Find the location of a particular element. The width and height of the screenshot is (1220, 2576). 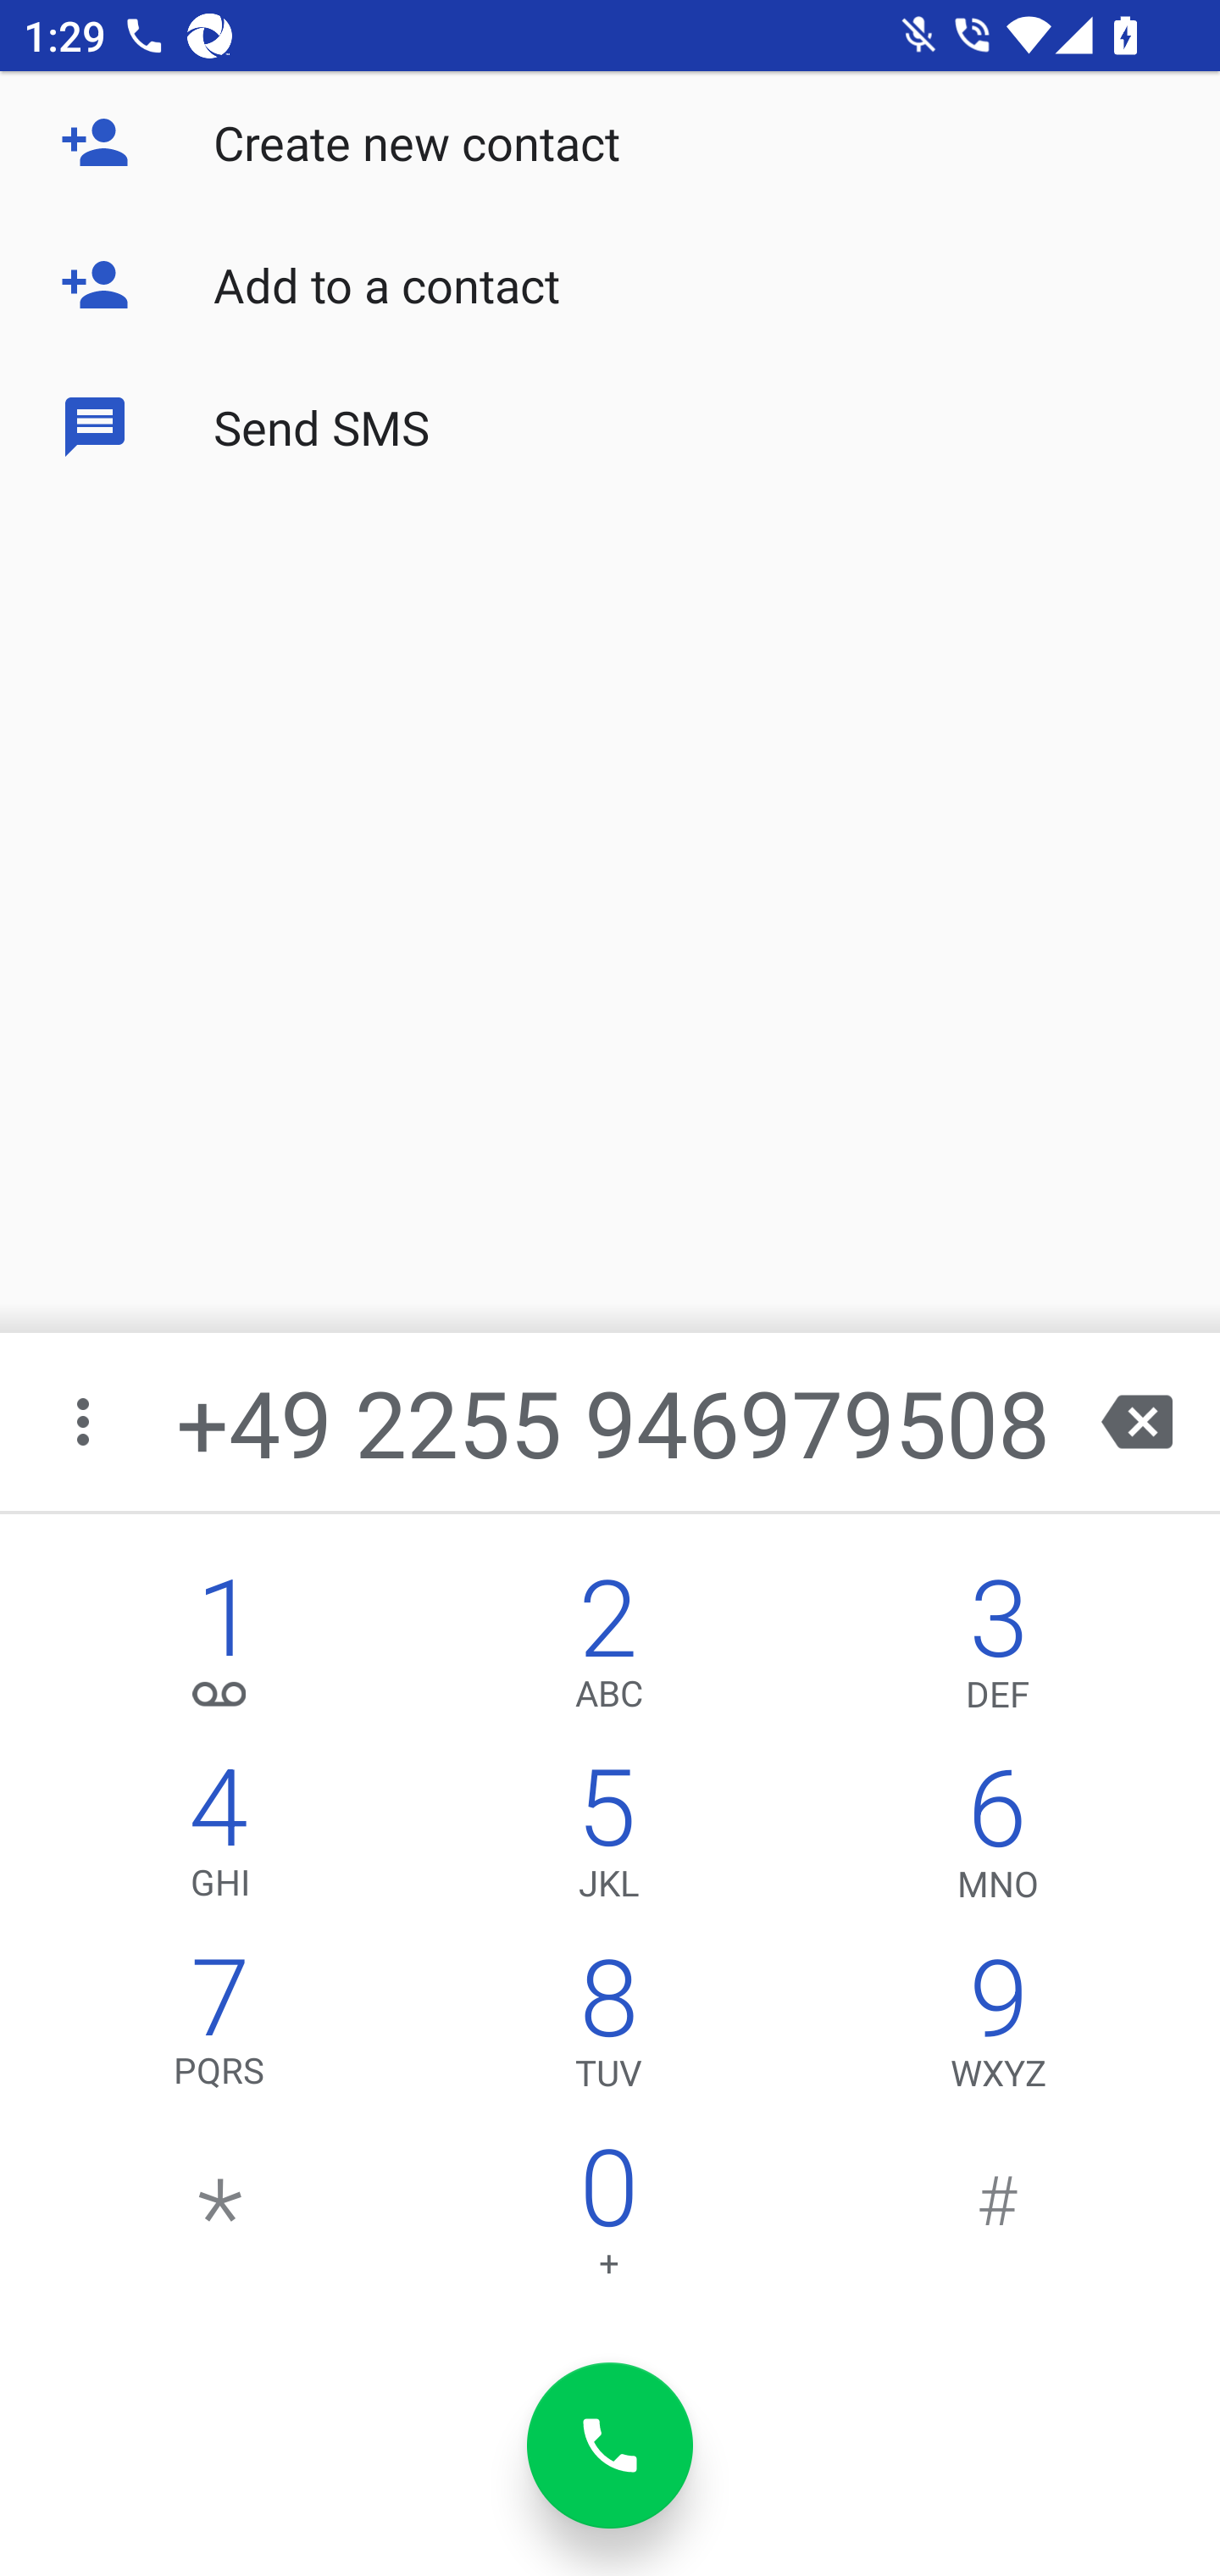

2,ABC 2 ABC is located at coordinates (608, 1651).